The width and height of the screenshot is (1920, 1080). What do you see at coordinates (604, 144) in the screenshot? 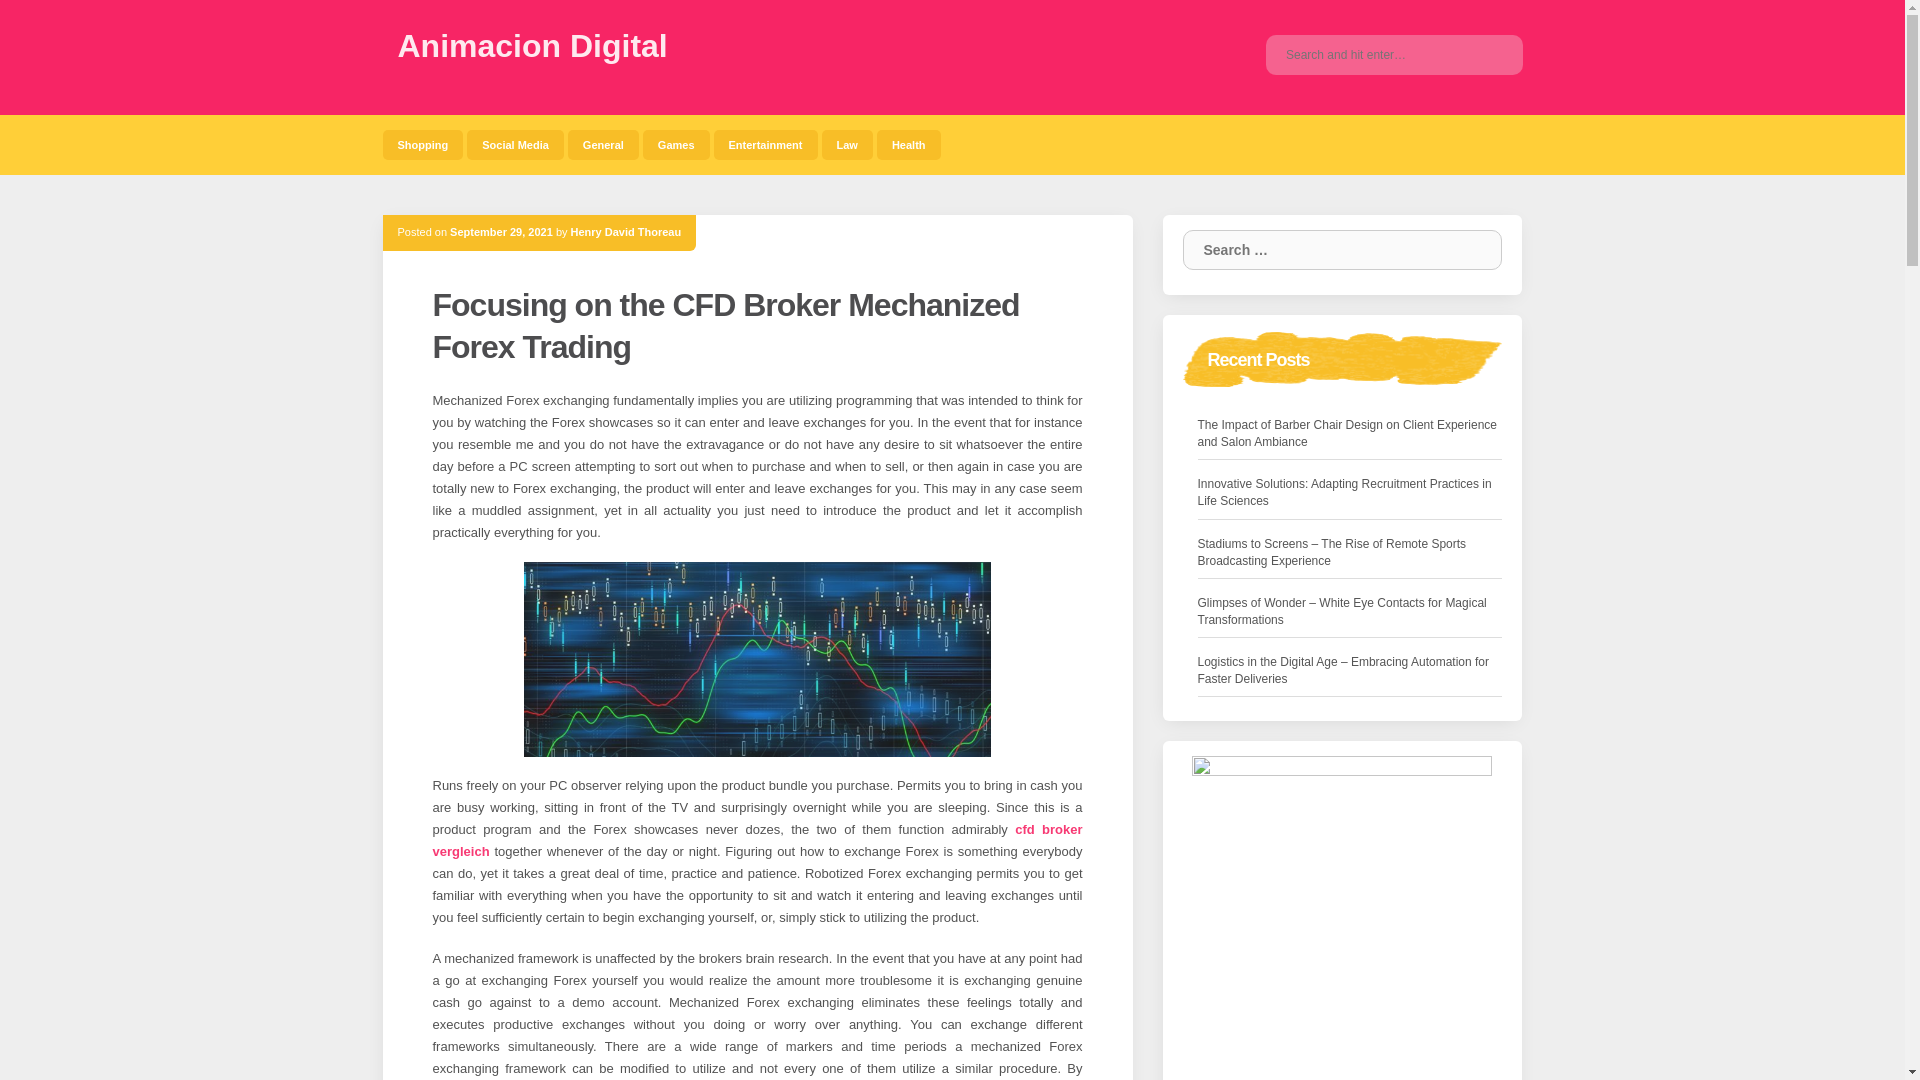
I see `General` at bounding box center [604, 144].